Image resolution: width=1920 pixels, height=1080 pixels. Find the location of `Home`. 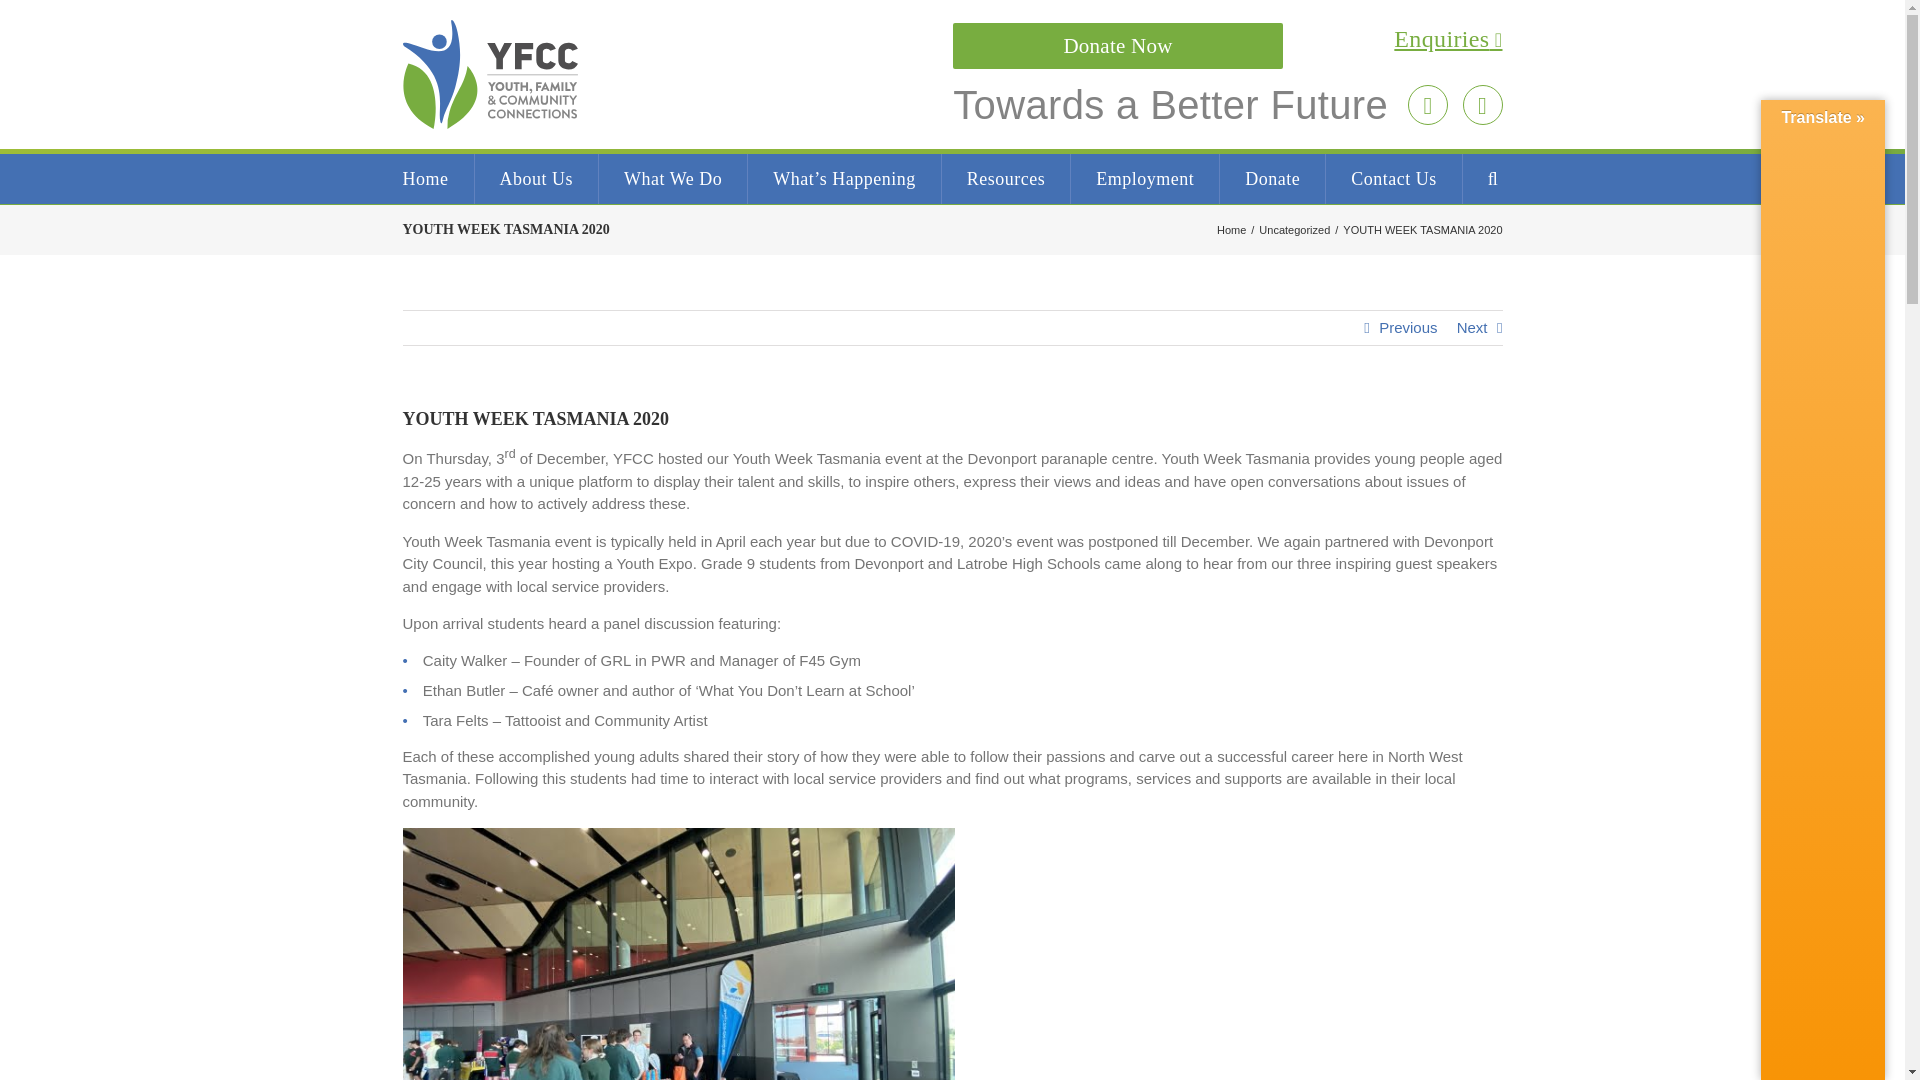

Home is located at coordinates (424, 179).